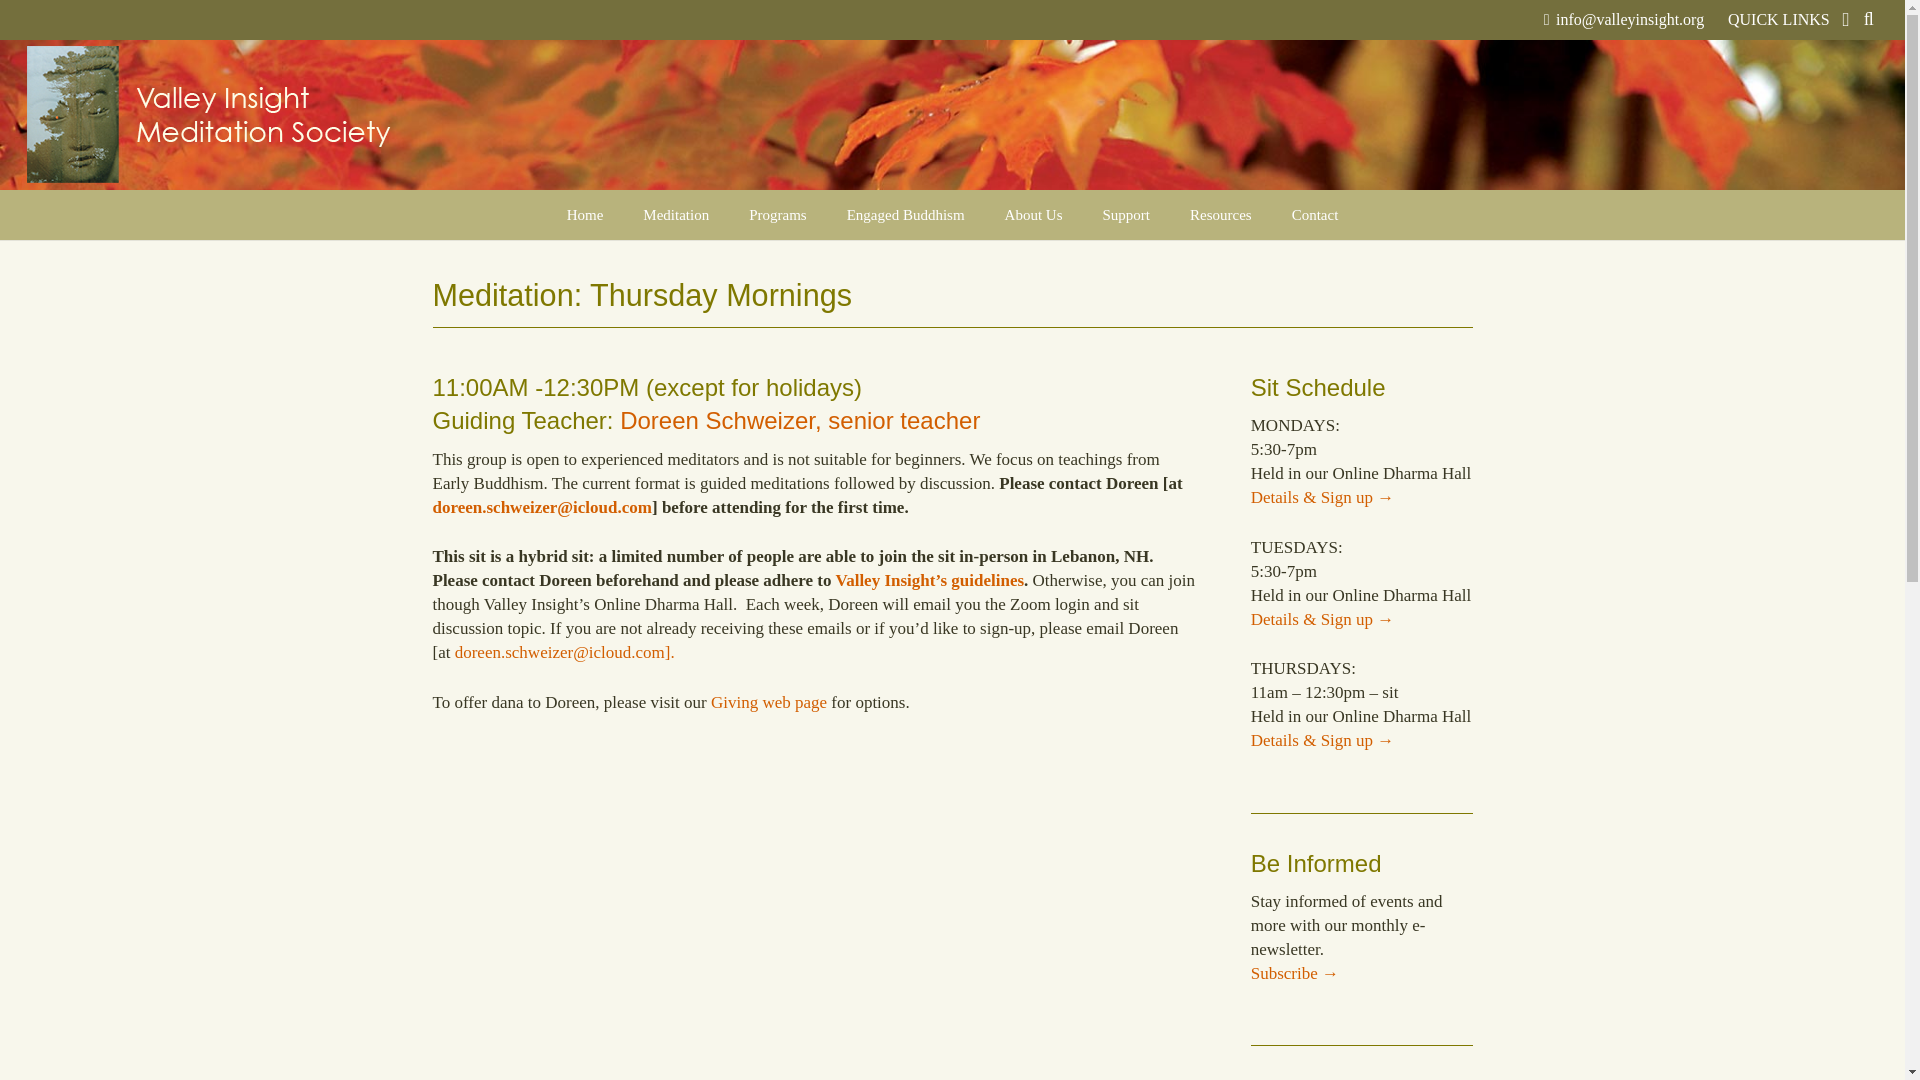 This screenshot has height=1080, width=1920. Describe the element at coordinates (1220, 214) in the screenshot. I see `Resources` at that location.